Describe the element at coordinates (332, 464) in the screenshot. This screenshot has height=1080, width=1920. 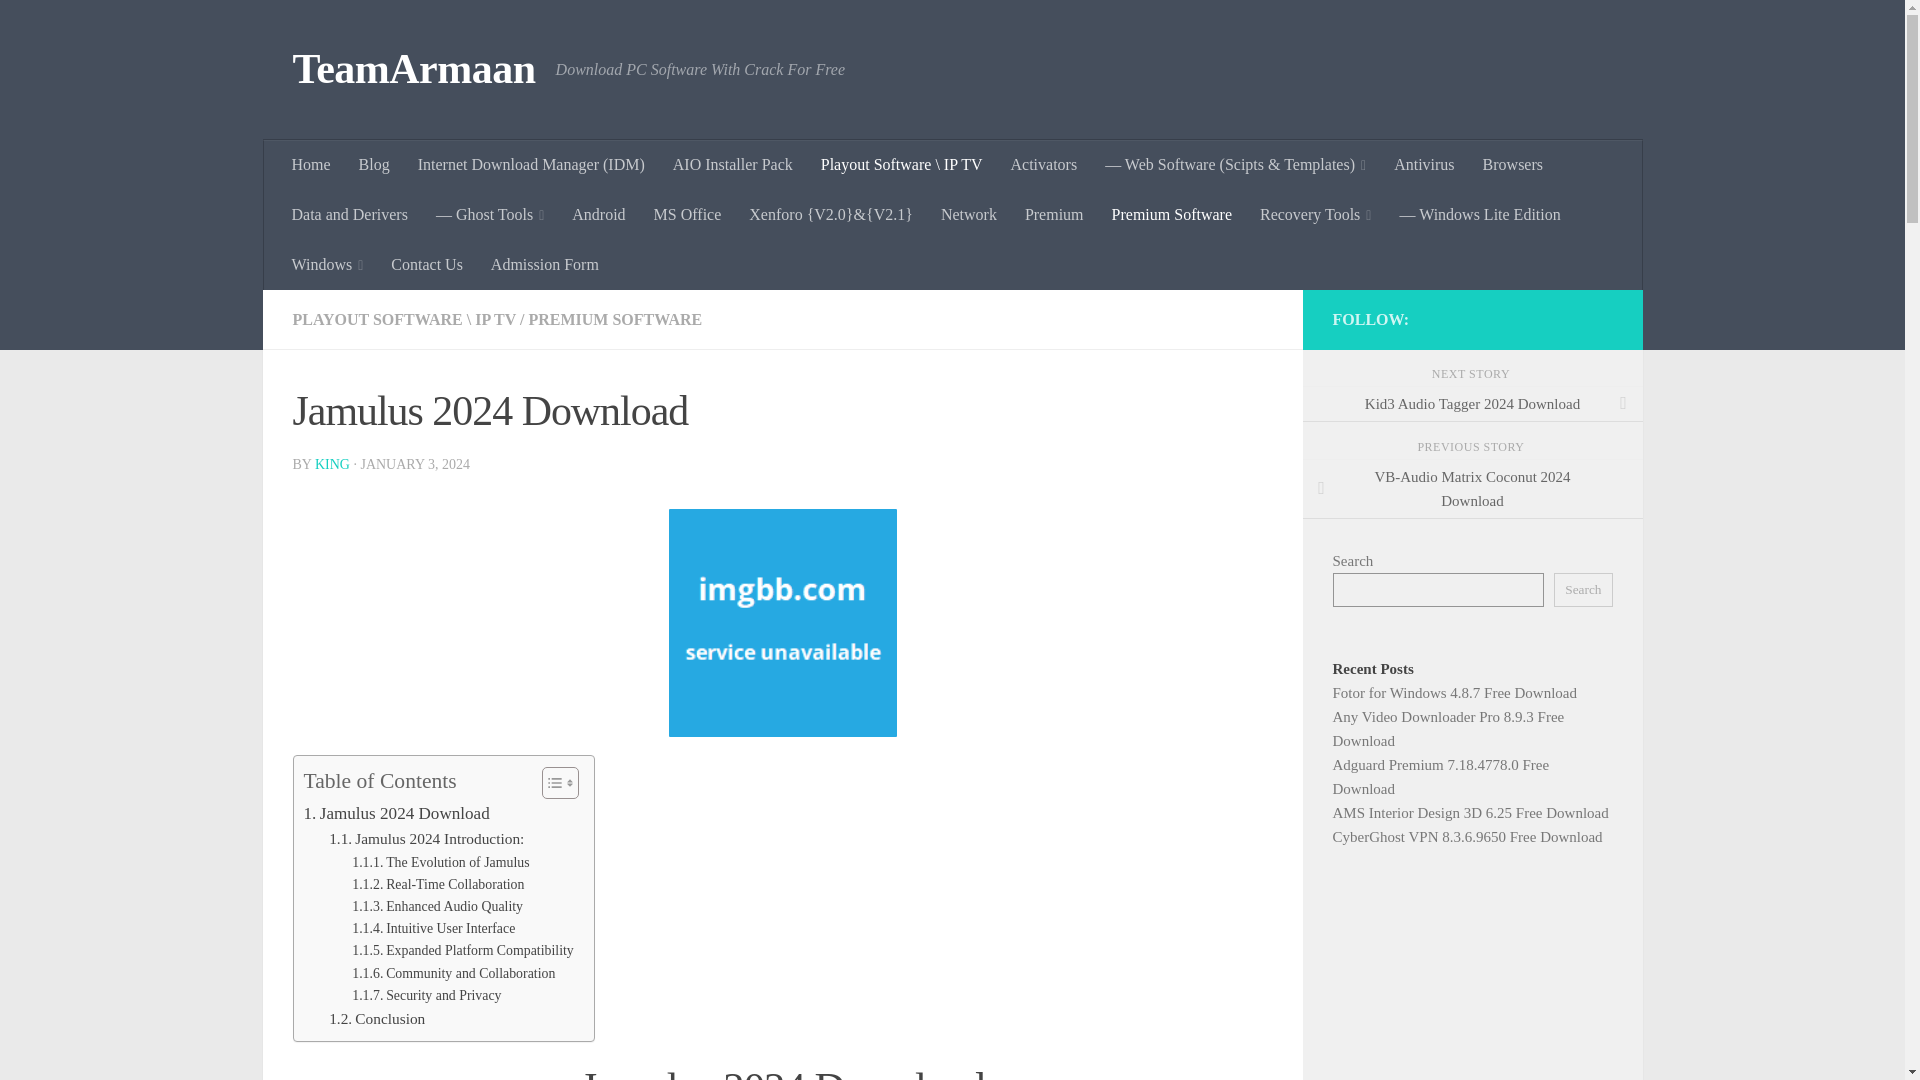
I see `Posts by King` at that location.